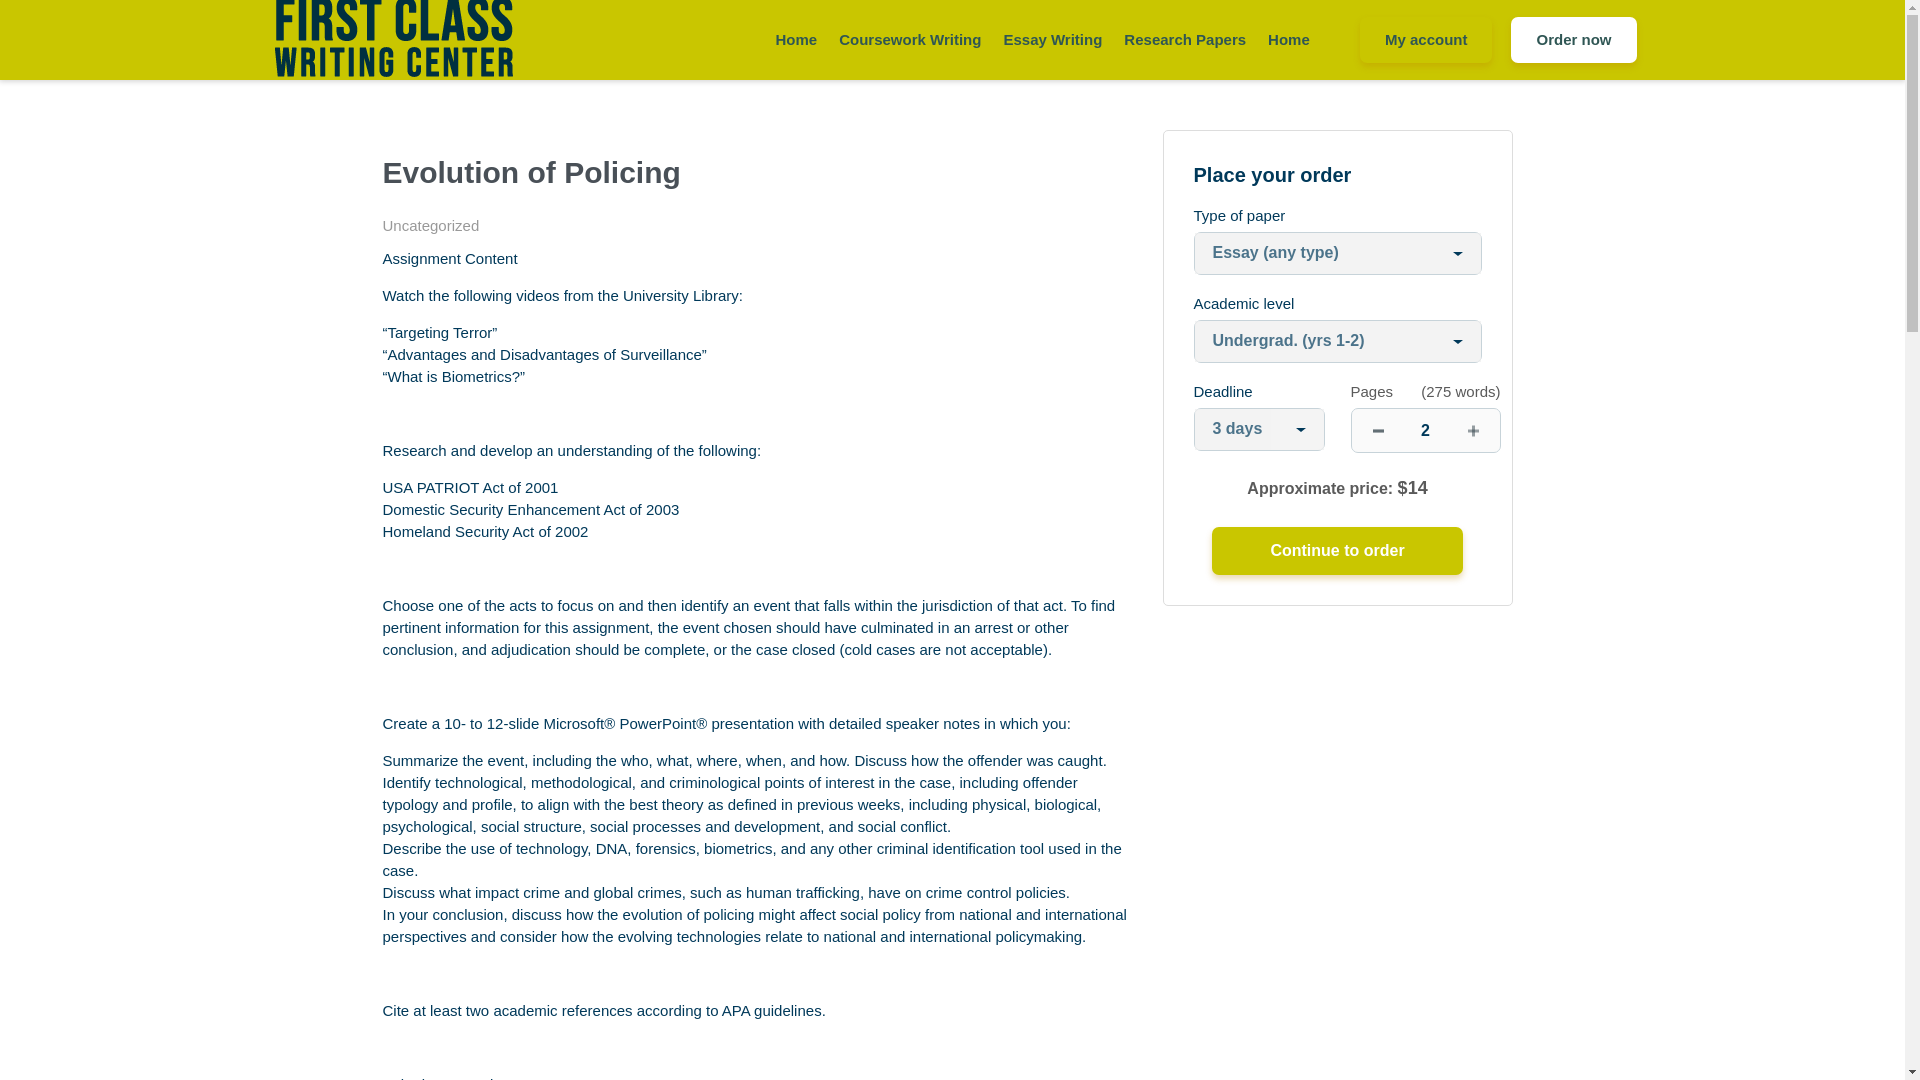 The image size is (1920, 1080). I want to click on Essay Writing, so click(1052, 40).